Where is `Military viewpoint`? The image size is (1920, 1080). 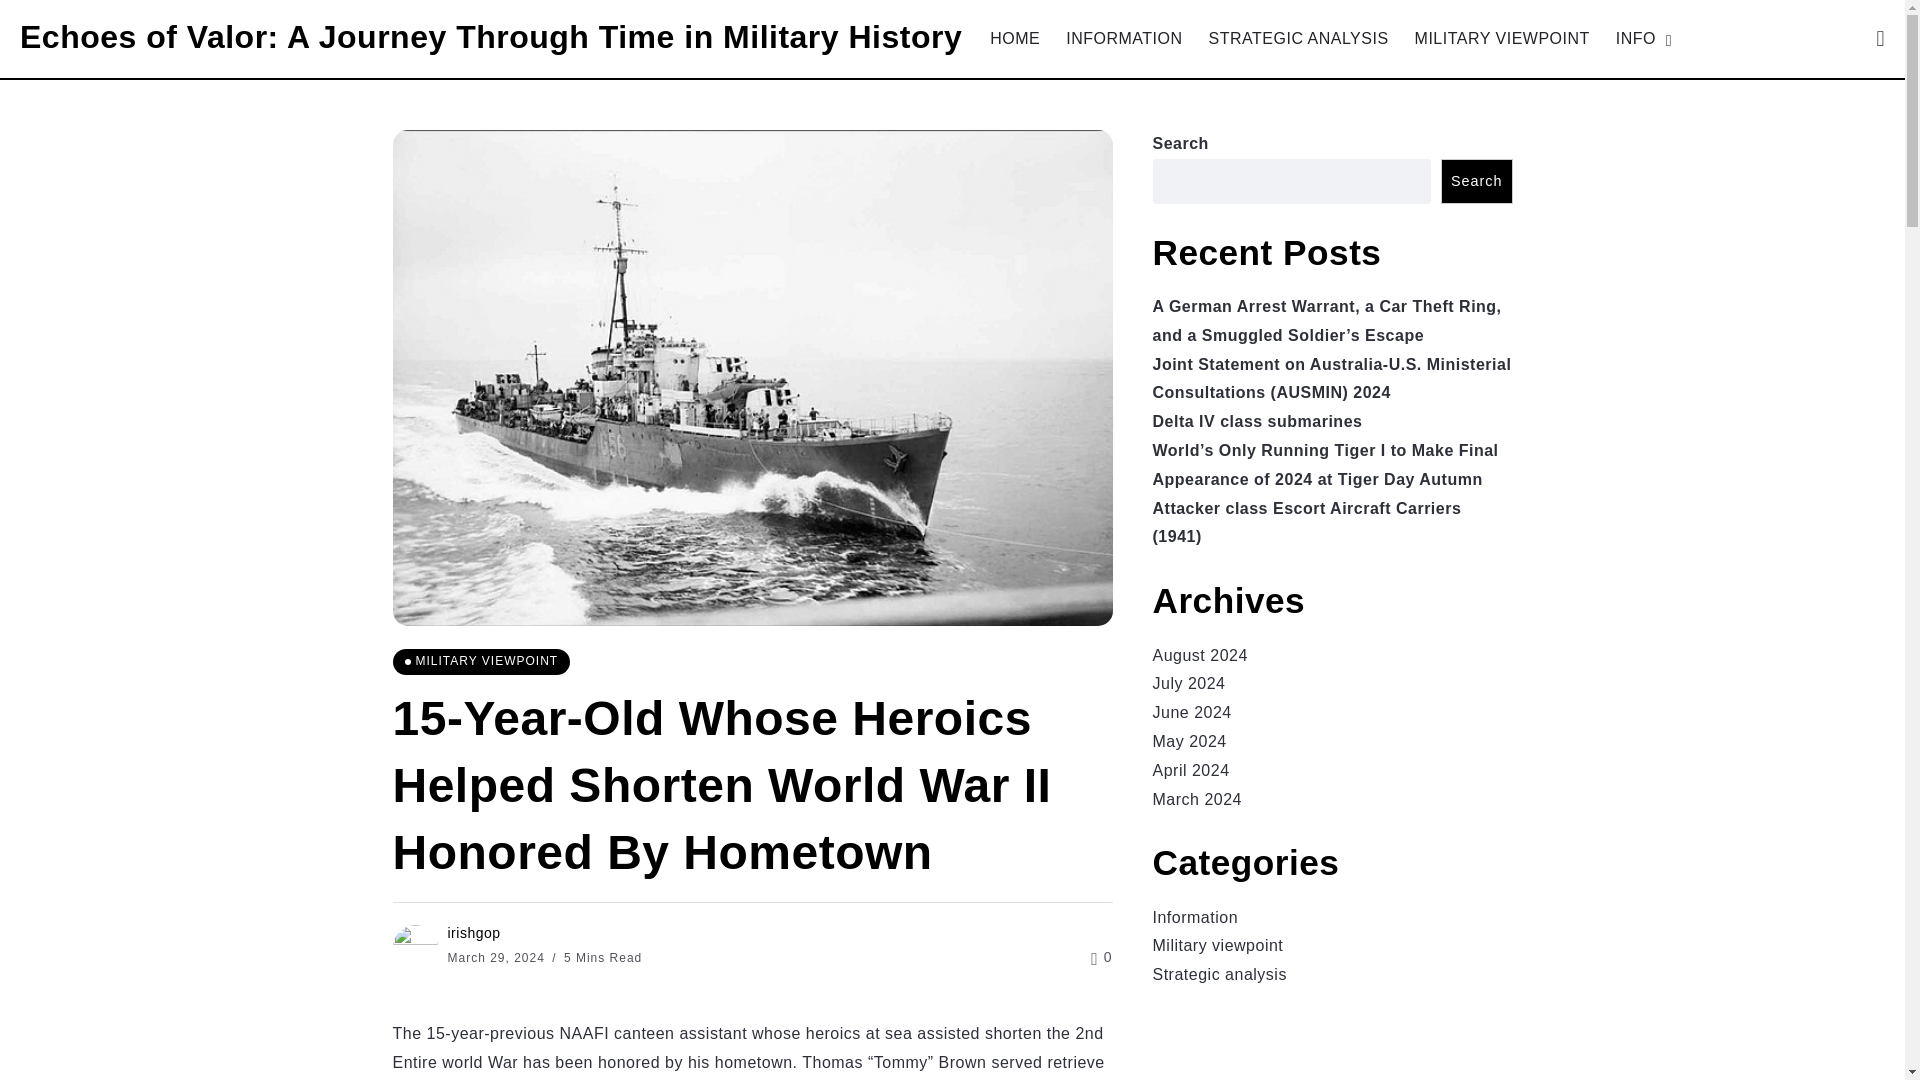 Military viewpoint is located at coordinates (1217, 945).